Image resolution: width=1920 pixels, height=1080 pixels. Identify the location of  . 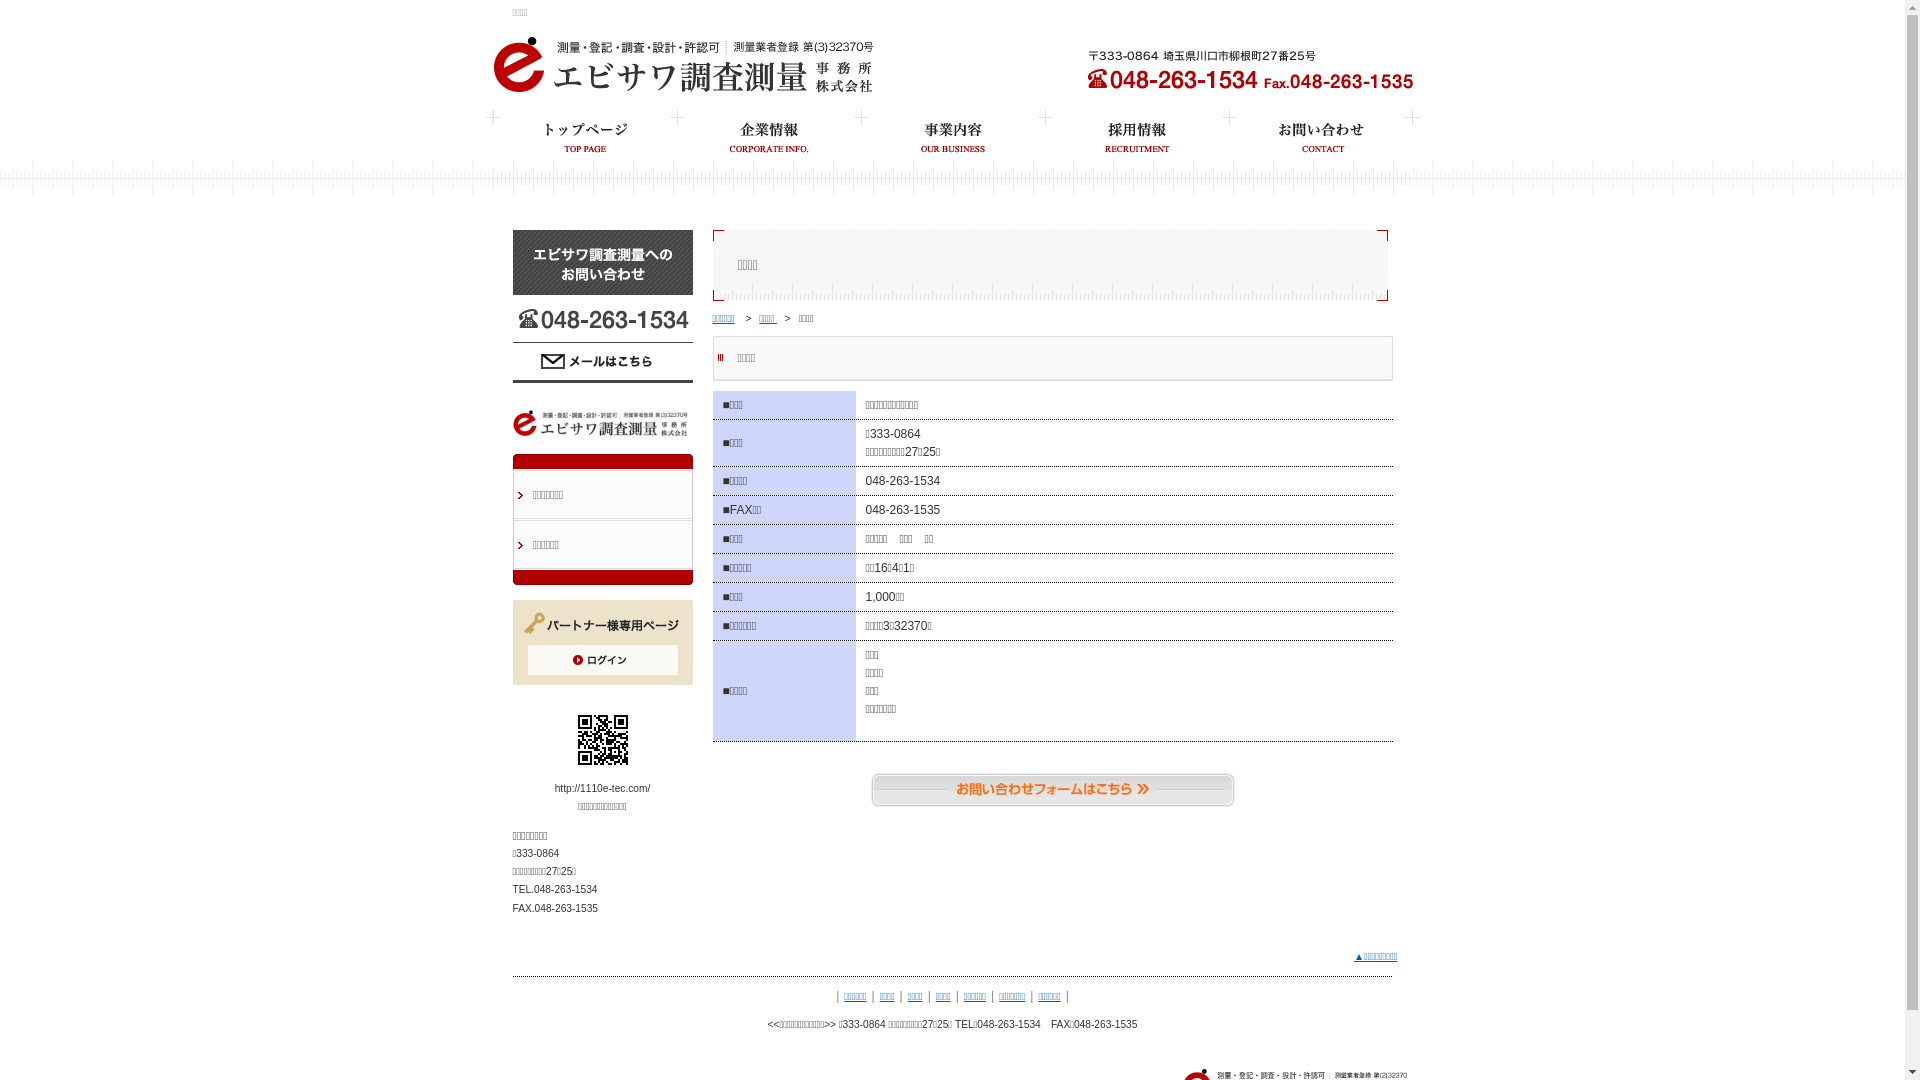
(768, 158).